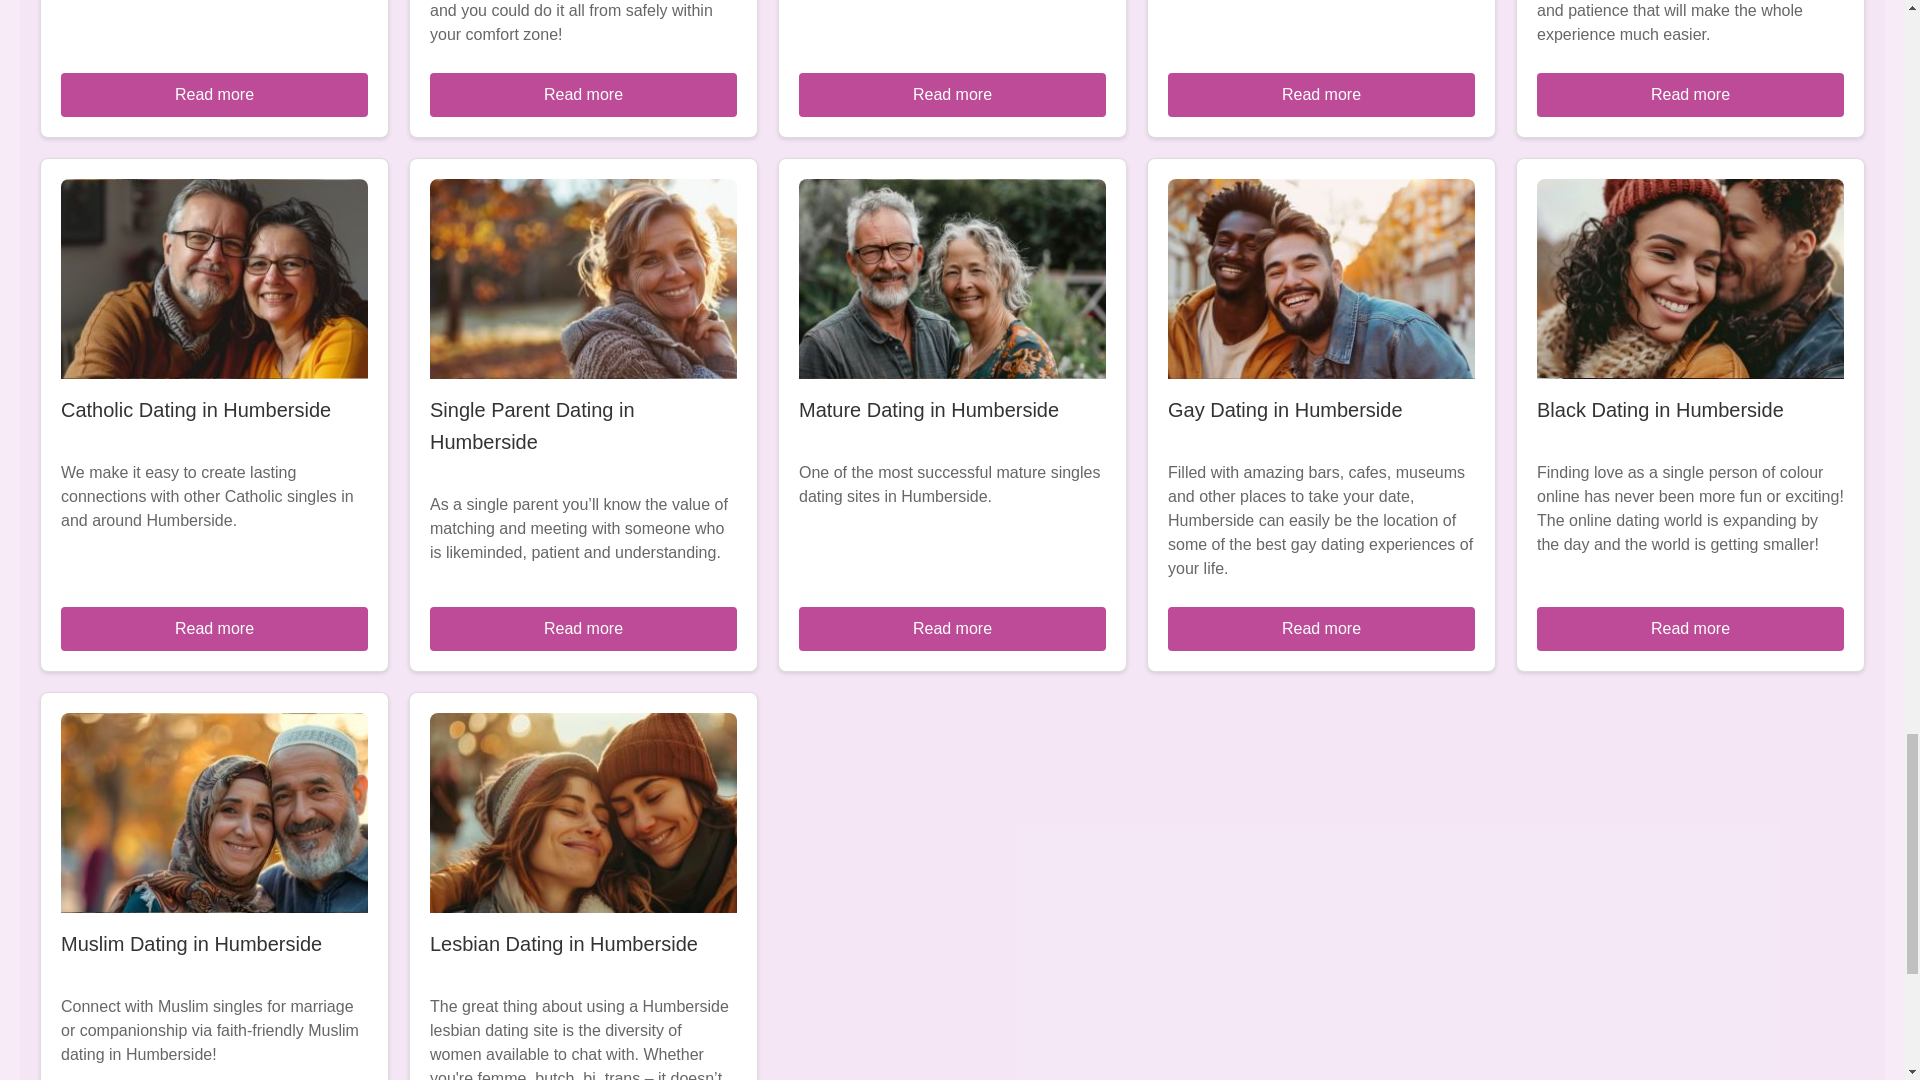 This screenshot has height=1080, width=1920. I want to click on Read more, so click(1320, 94).